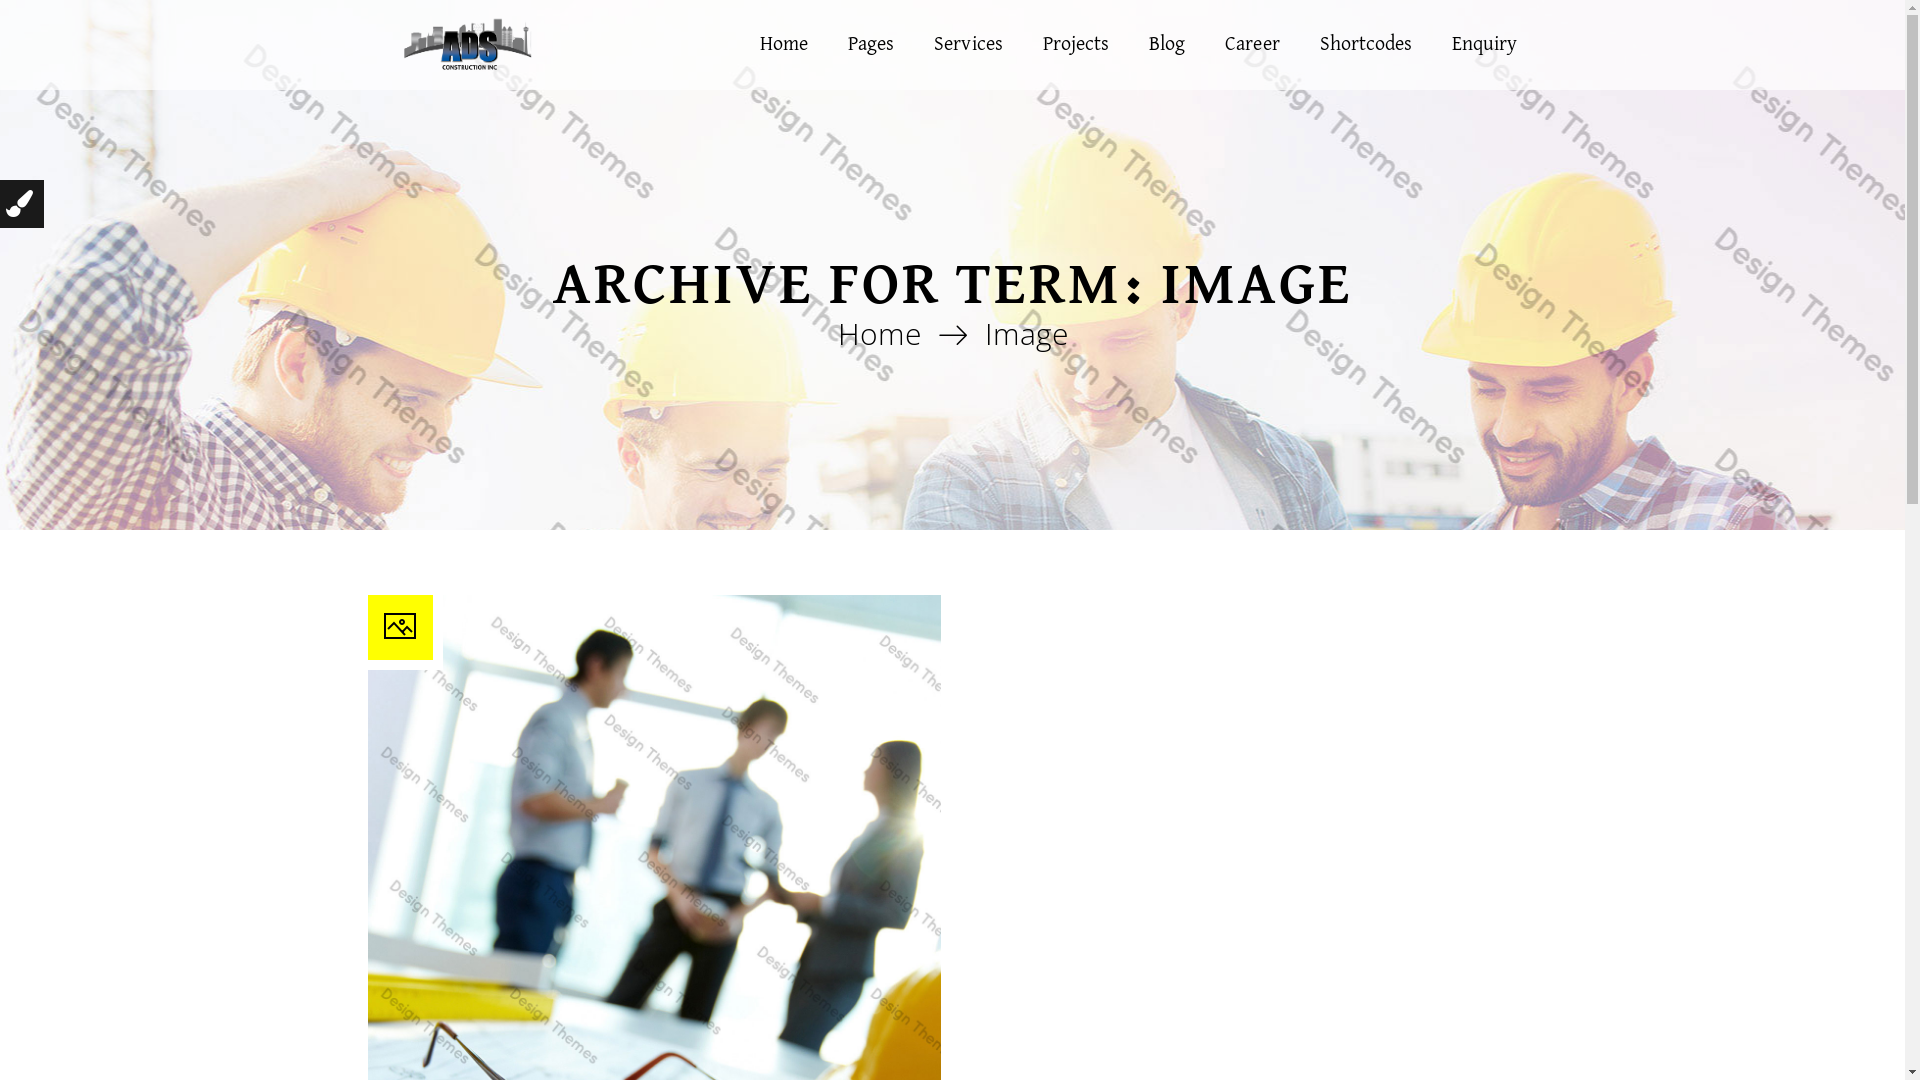 This screenshot has width=1920, height=1080. Describe the element at coordinates (1167, 45) in the screenshot. I see `Blog` at that location.